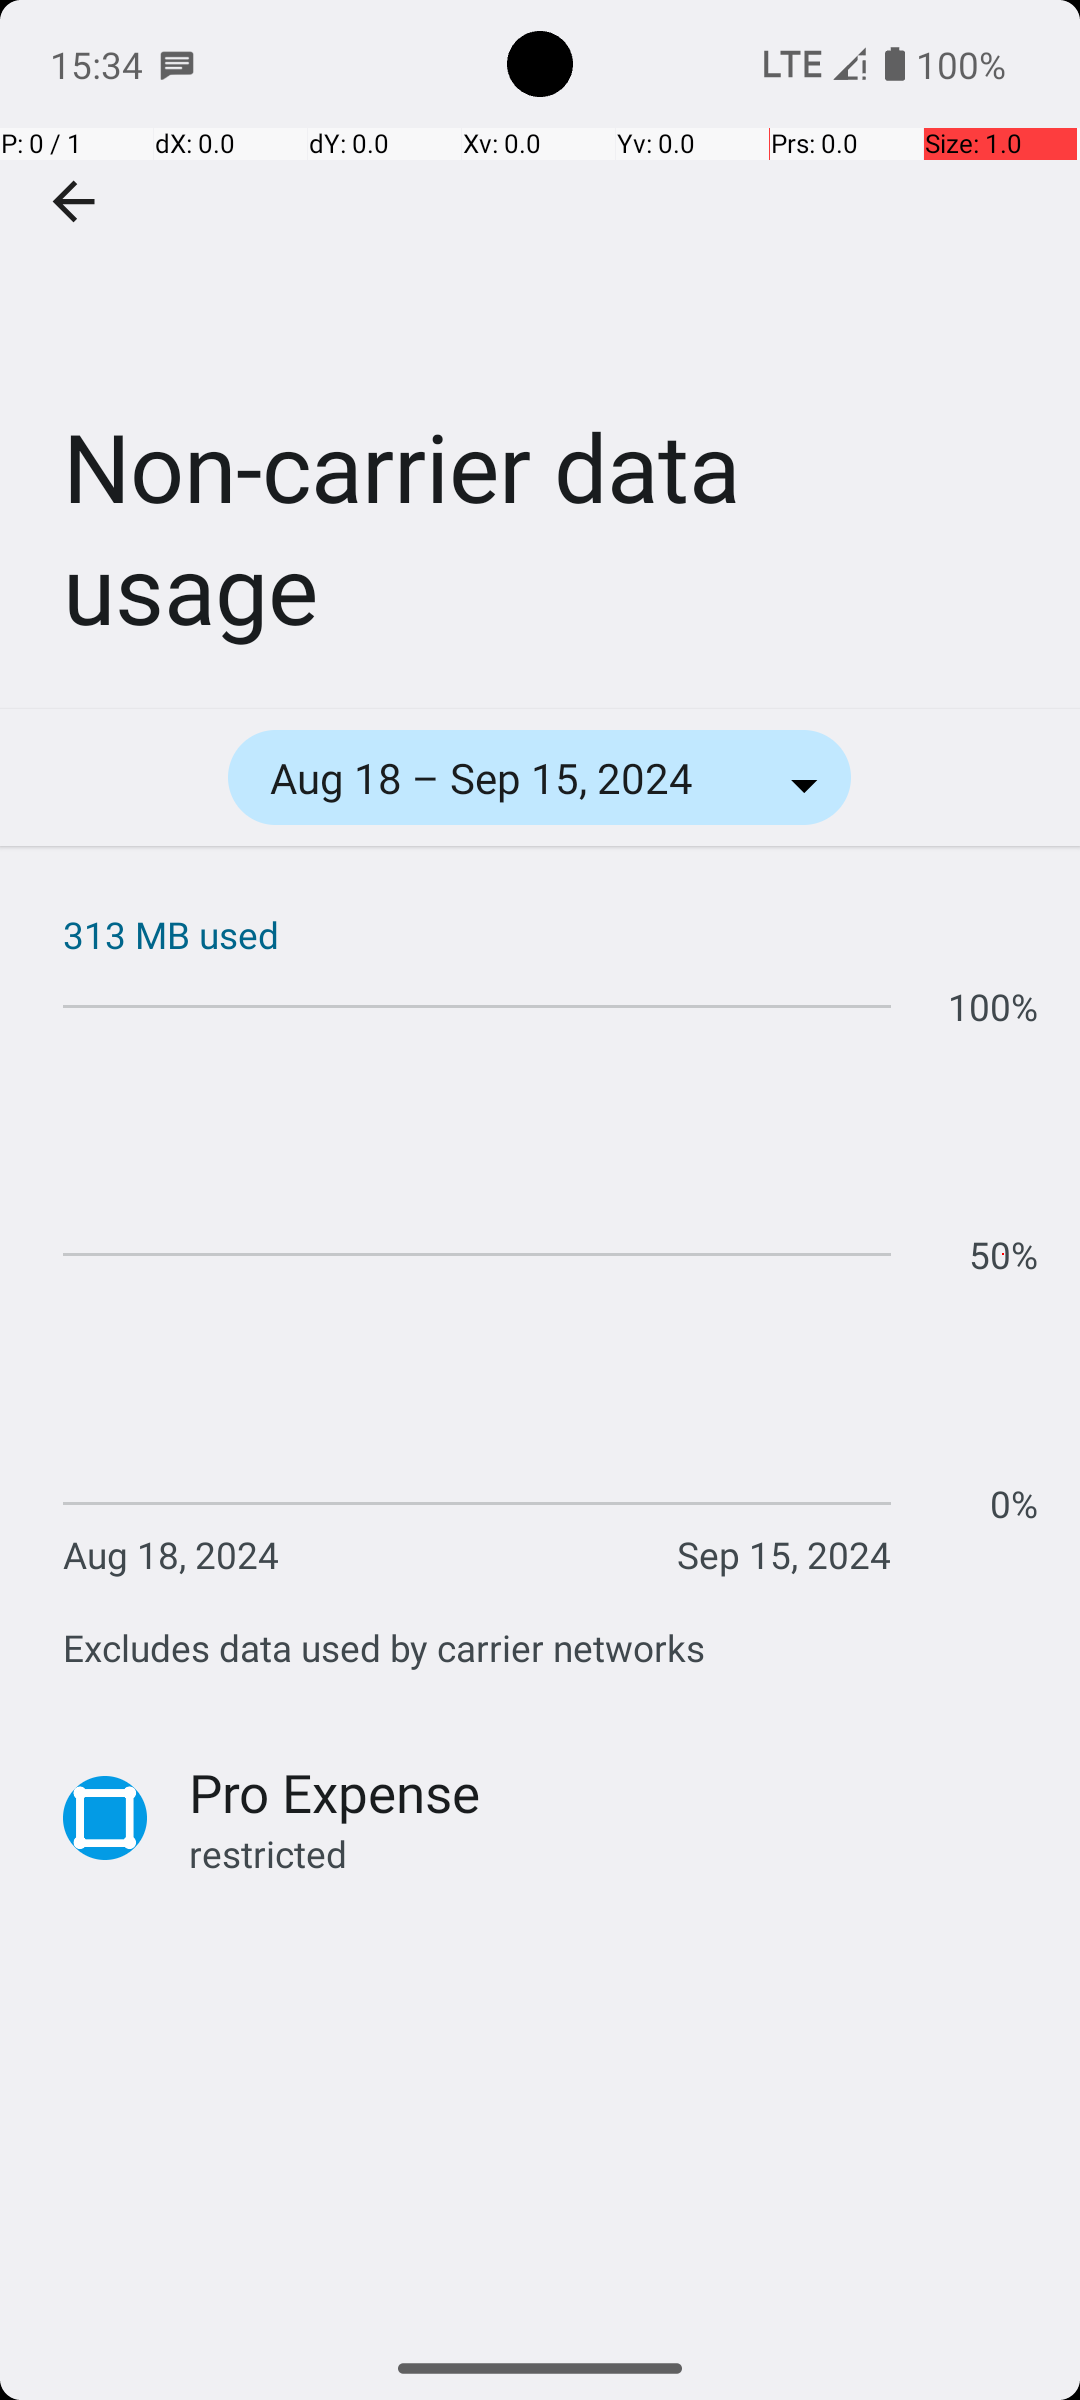 The height and width of the screenshot is (2400, 1080). Describe the element at coordinates (171, 1554) in the screenshot. I see `Aug 18, 2024` at that location.